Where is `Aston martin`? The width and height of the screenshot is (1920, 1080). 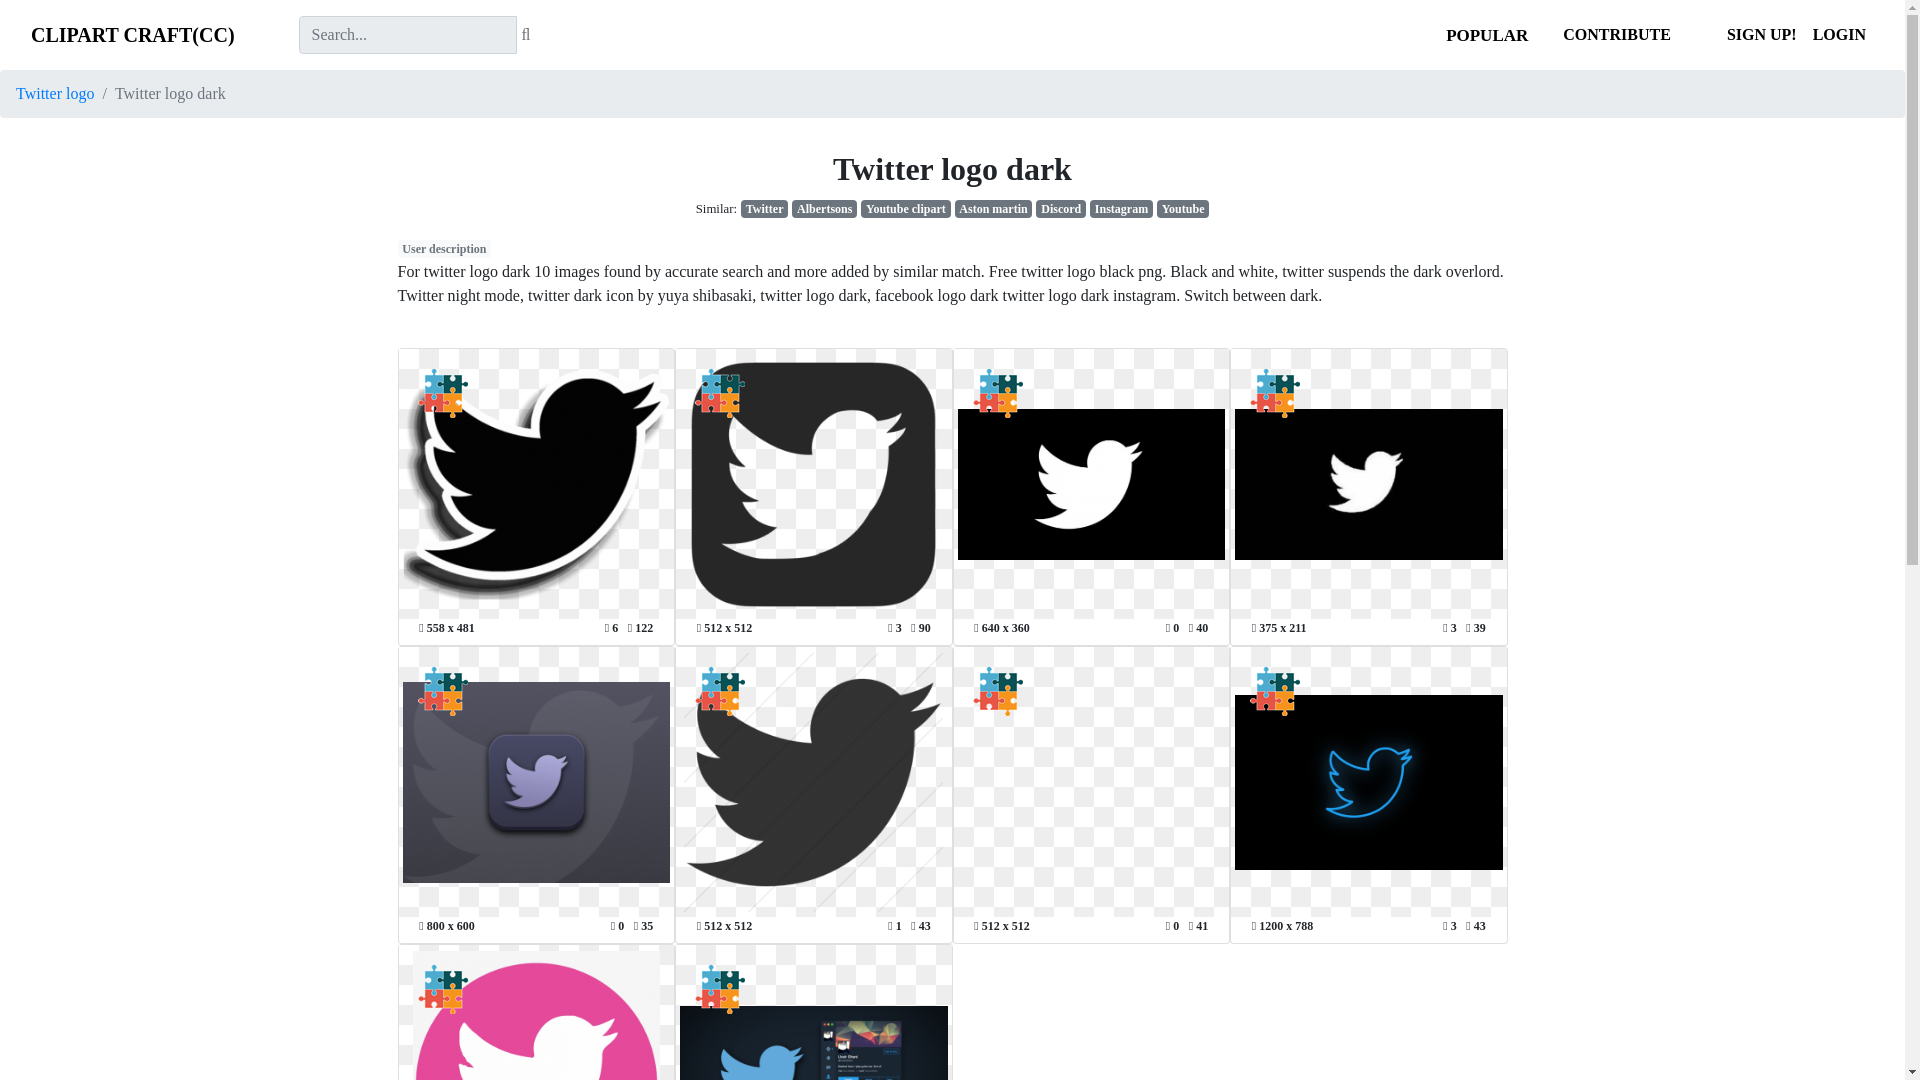
Aston martin is located at coordinates (993, 208).